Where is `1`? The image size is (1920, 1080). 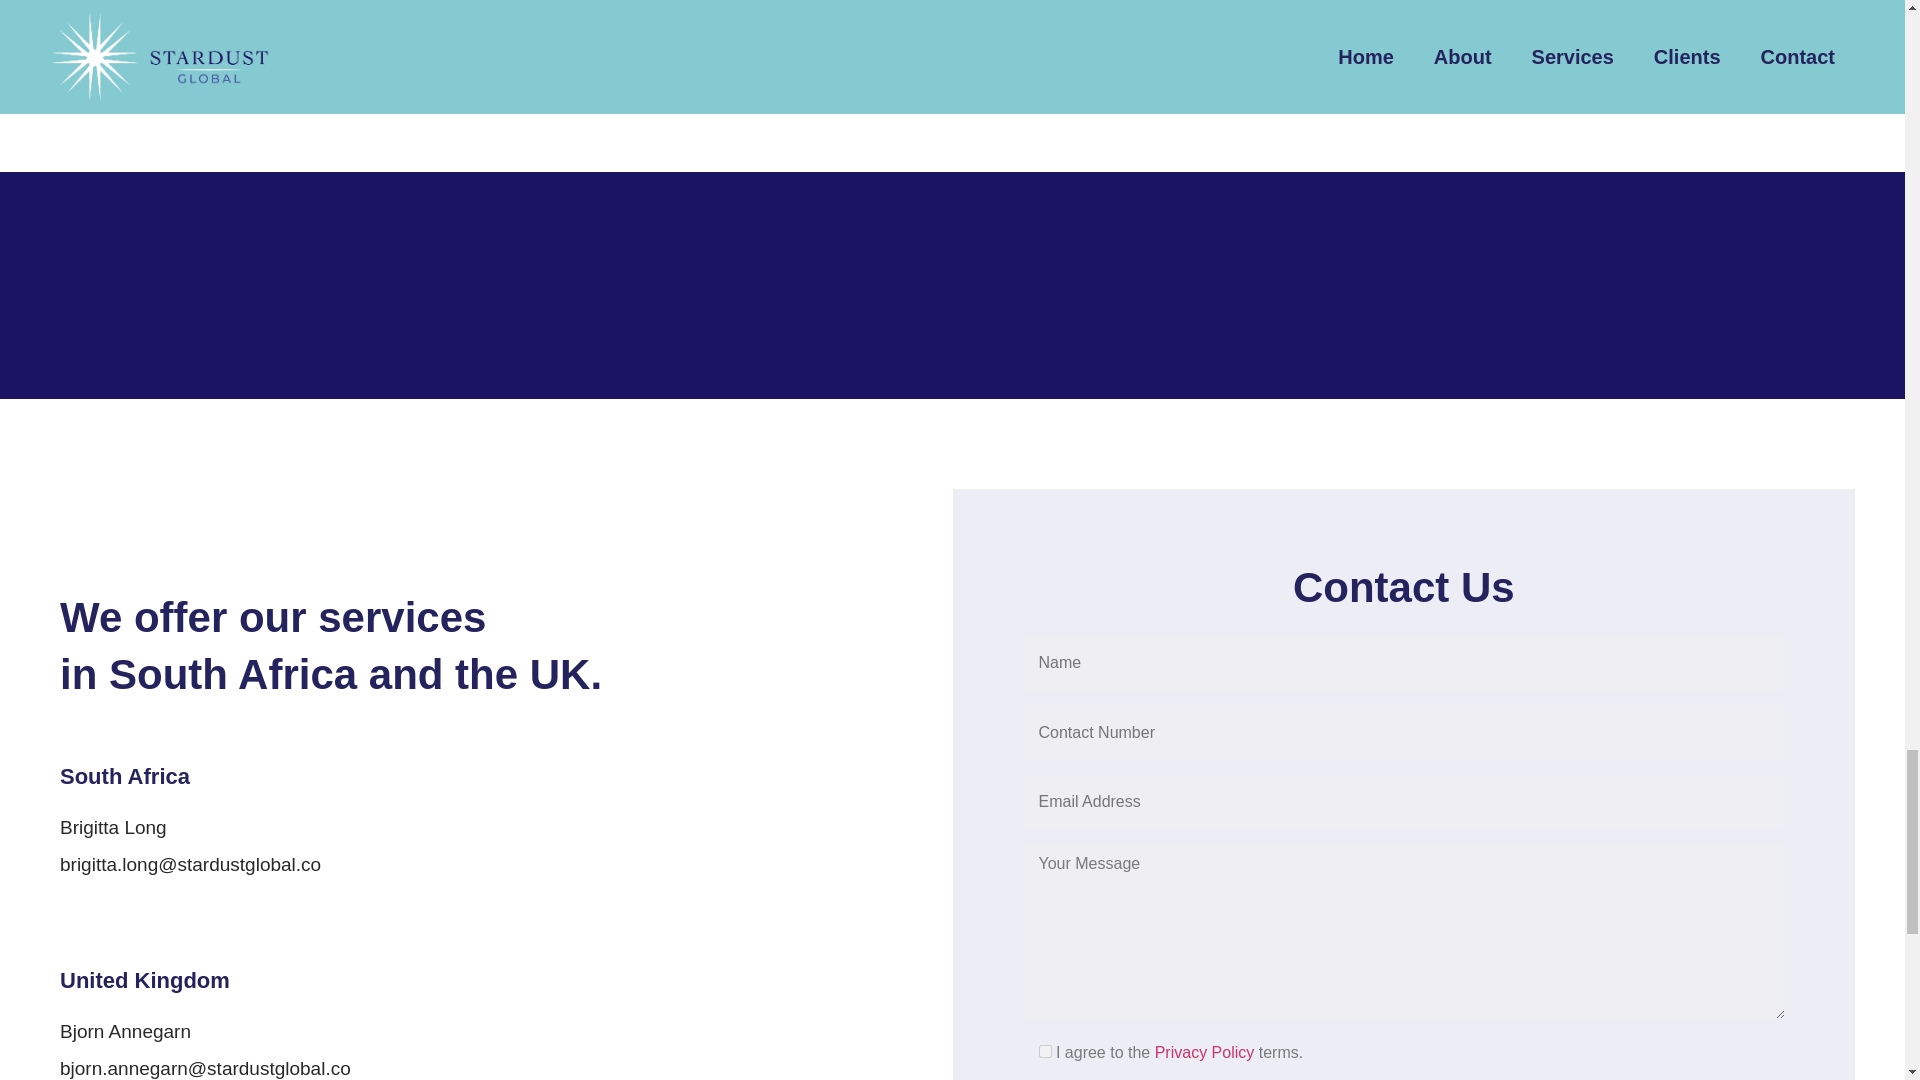 1 is located at coordinates (1044, 1052).